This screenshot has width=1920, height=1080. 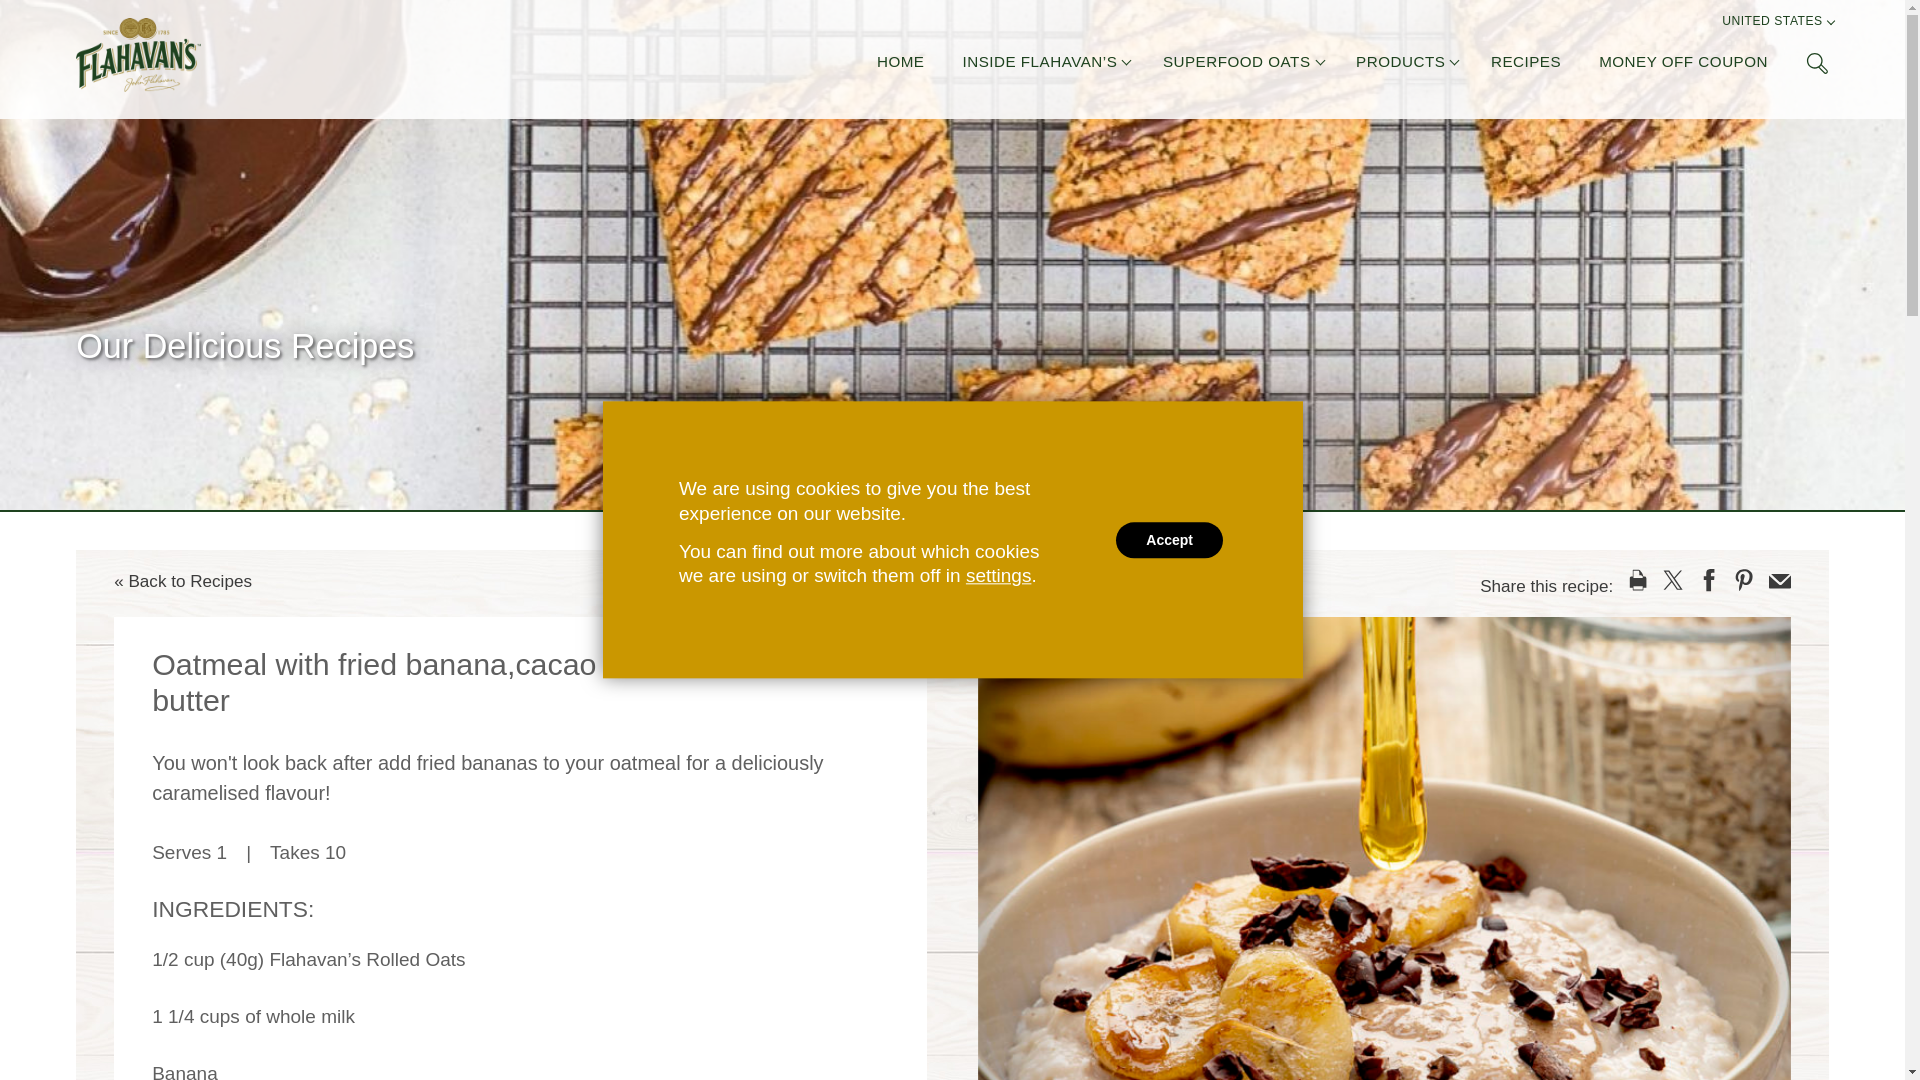 I want to click on UNITED STATES, so click(x=1772, y=24).